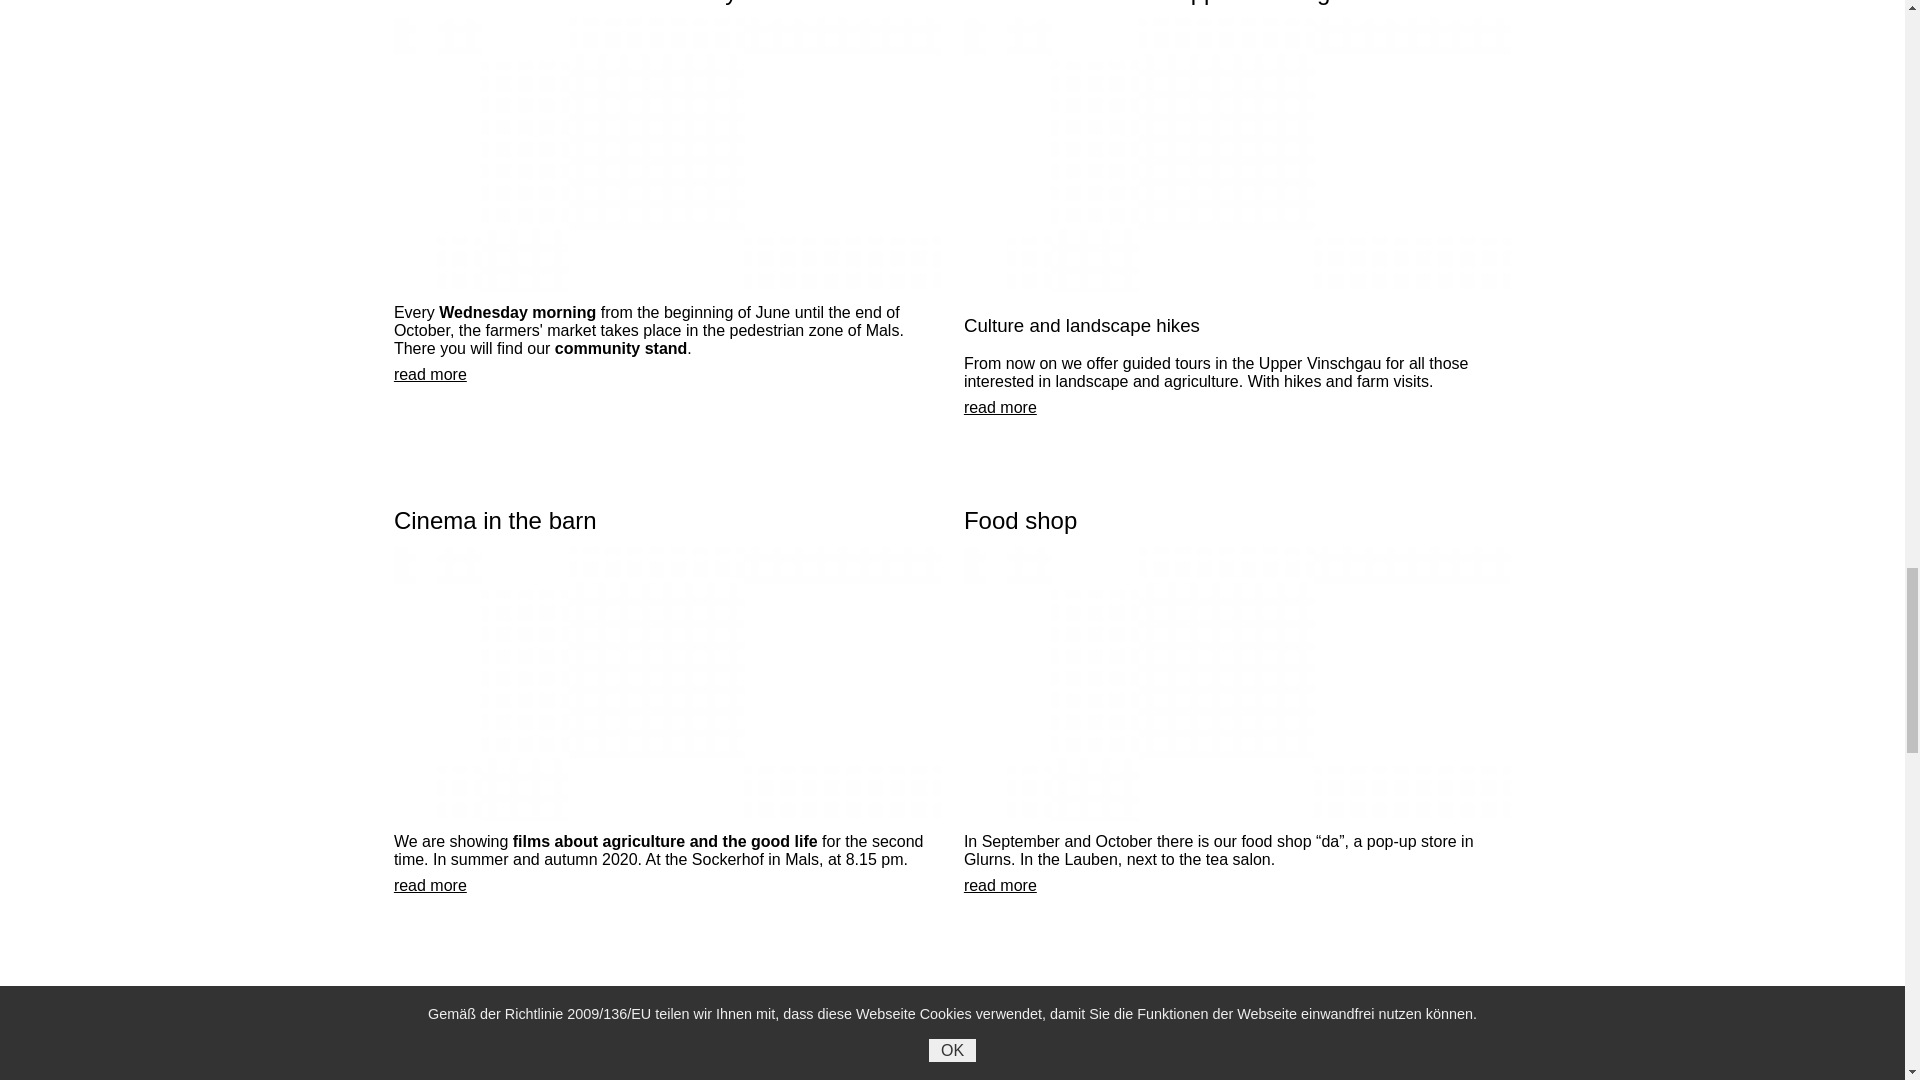 This screenshot has height=1080, width=1920. I want to click on Gemeinschaftsstand, so click(666, 154).